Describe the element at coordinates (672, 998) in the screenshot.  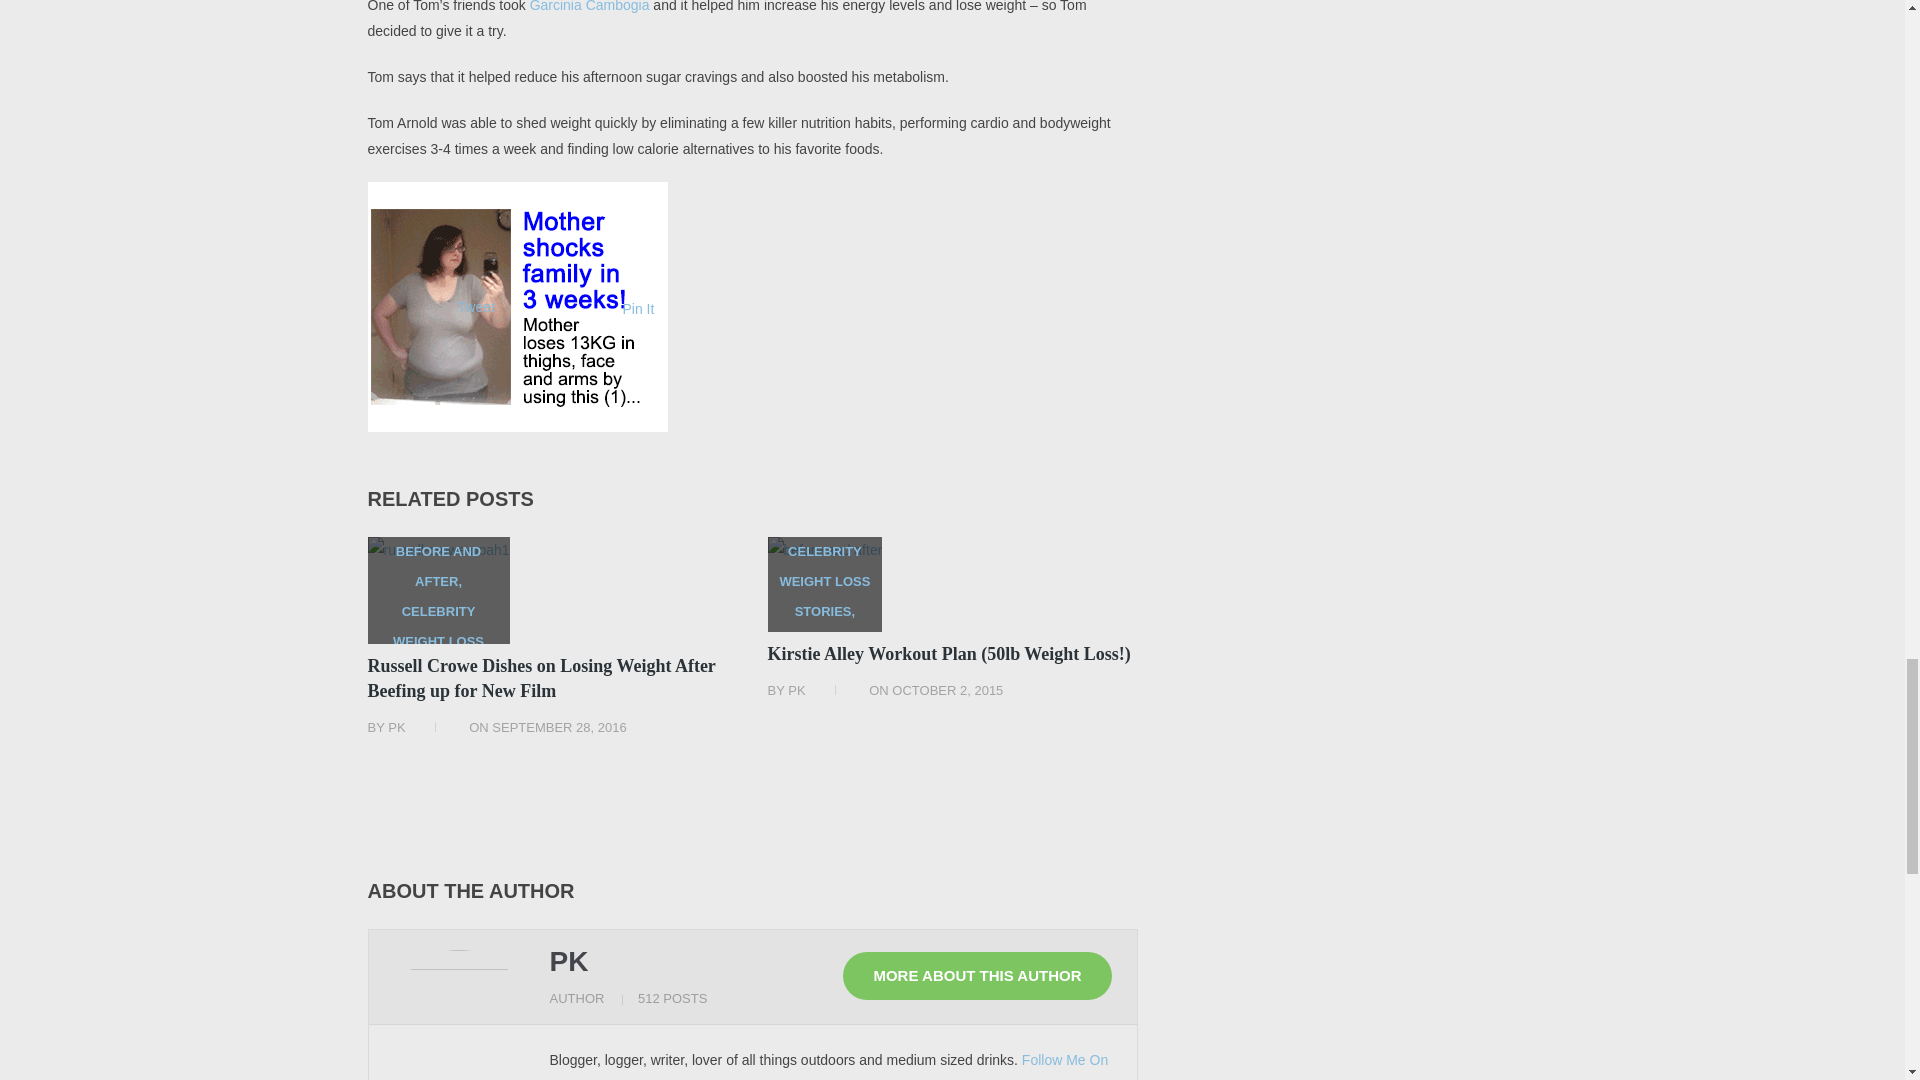
I see `512 POSTS` at that location.